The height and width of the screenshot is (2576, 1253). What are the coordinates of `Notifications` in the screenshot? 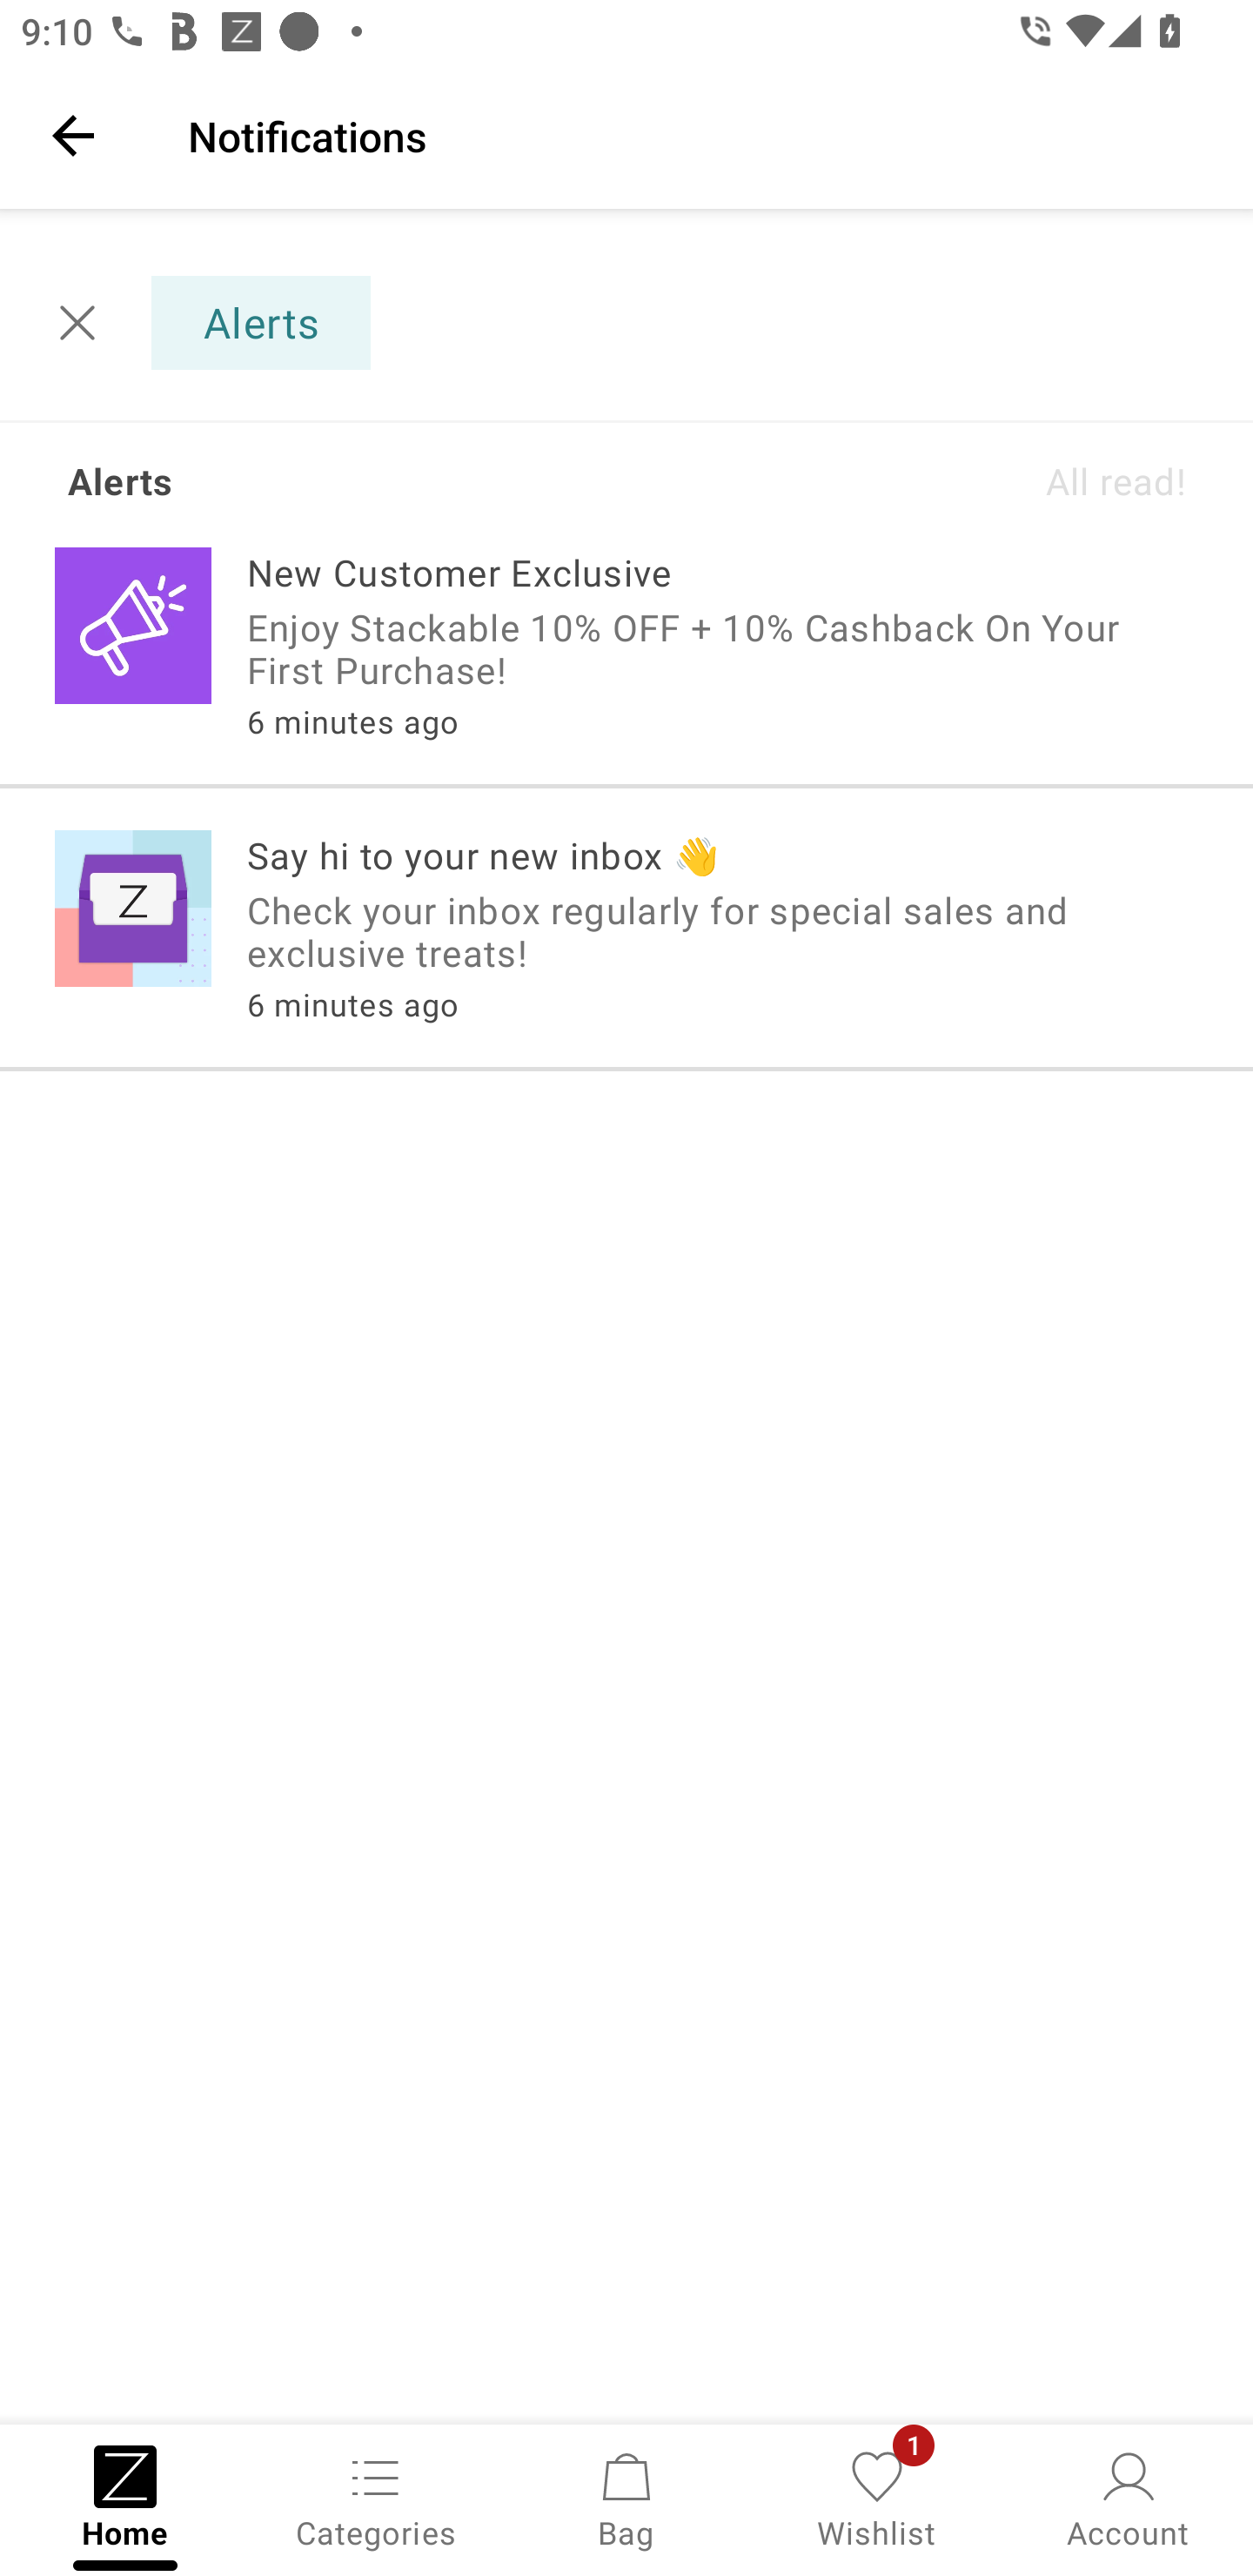 It's located at (700, 135).